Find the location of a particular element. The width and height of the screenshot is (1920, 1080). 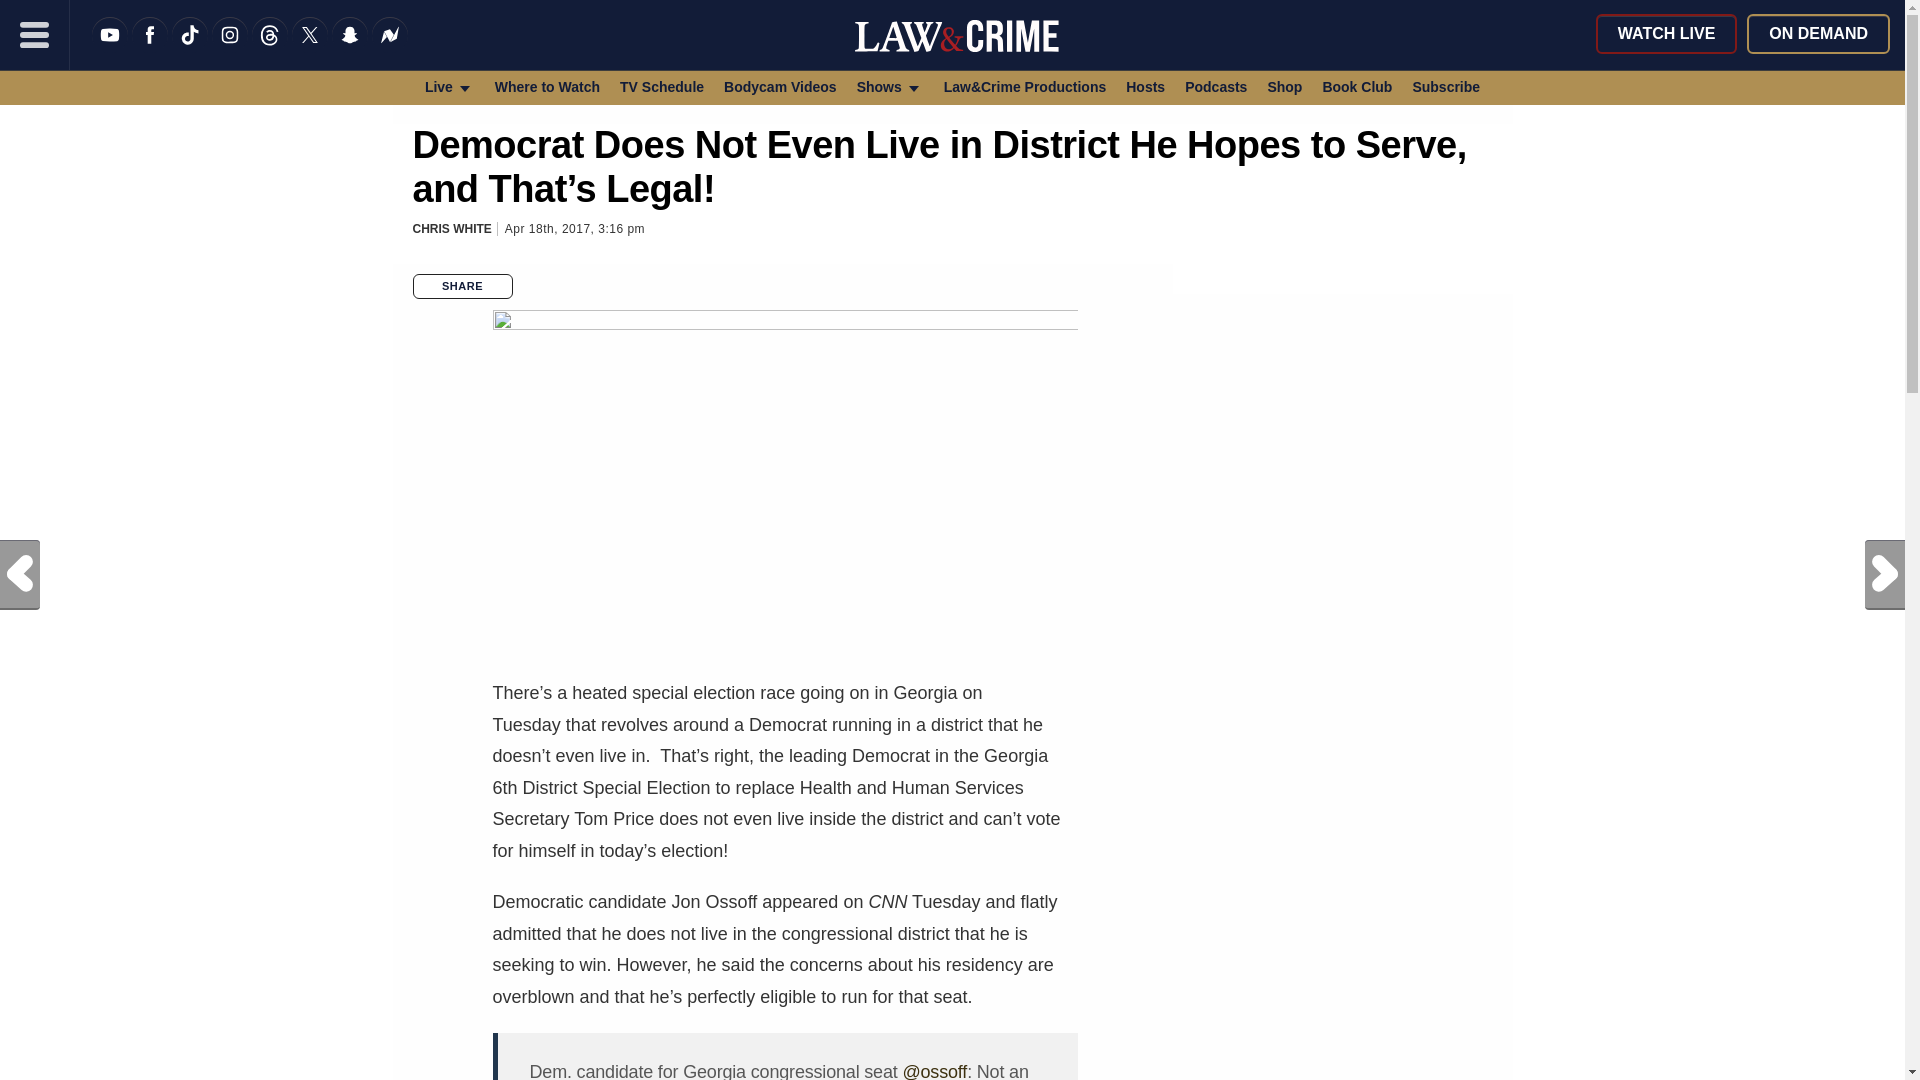

Instagram is located at coordinates (229, 47).